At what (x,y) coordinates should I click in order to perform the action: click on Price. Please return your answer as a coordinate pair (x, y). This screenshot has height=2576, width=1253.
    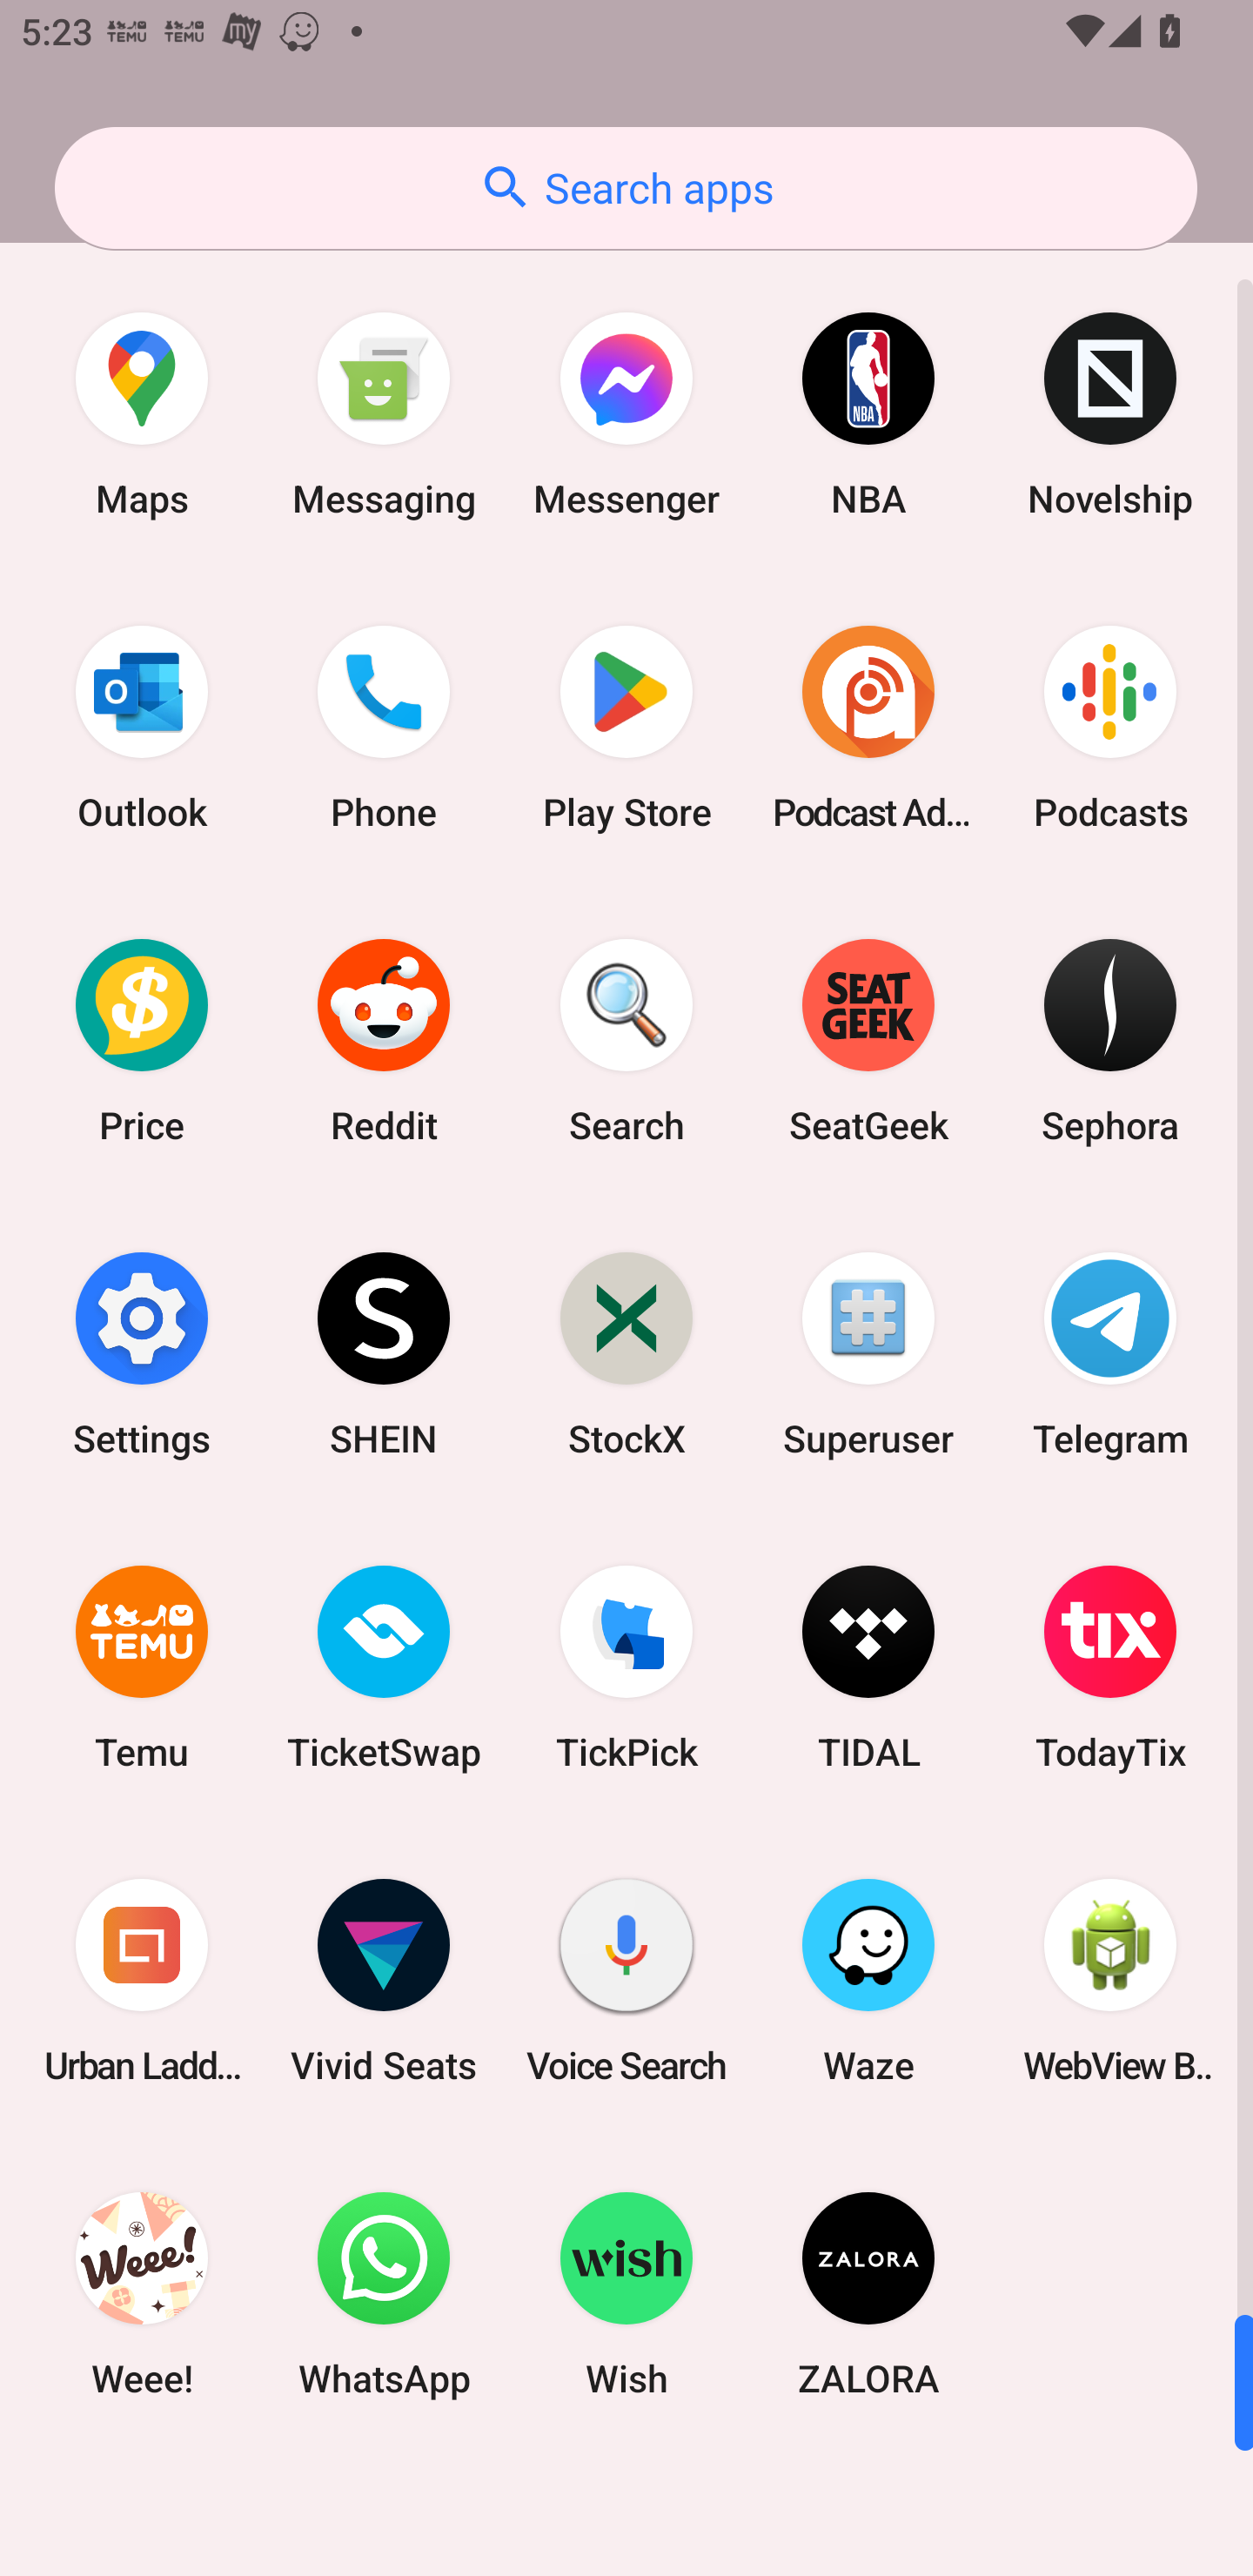
    Looking at the image, I should click on (142, 1041).